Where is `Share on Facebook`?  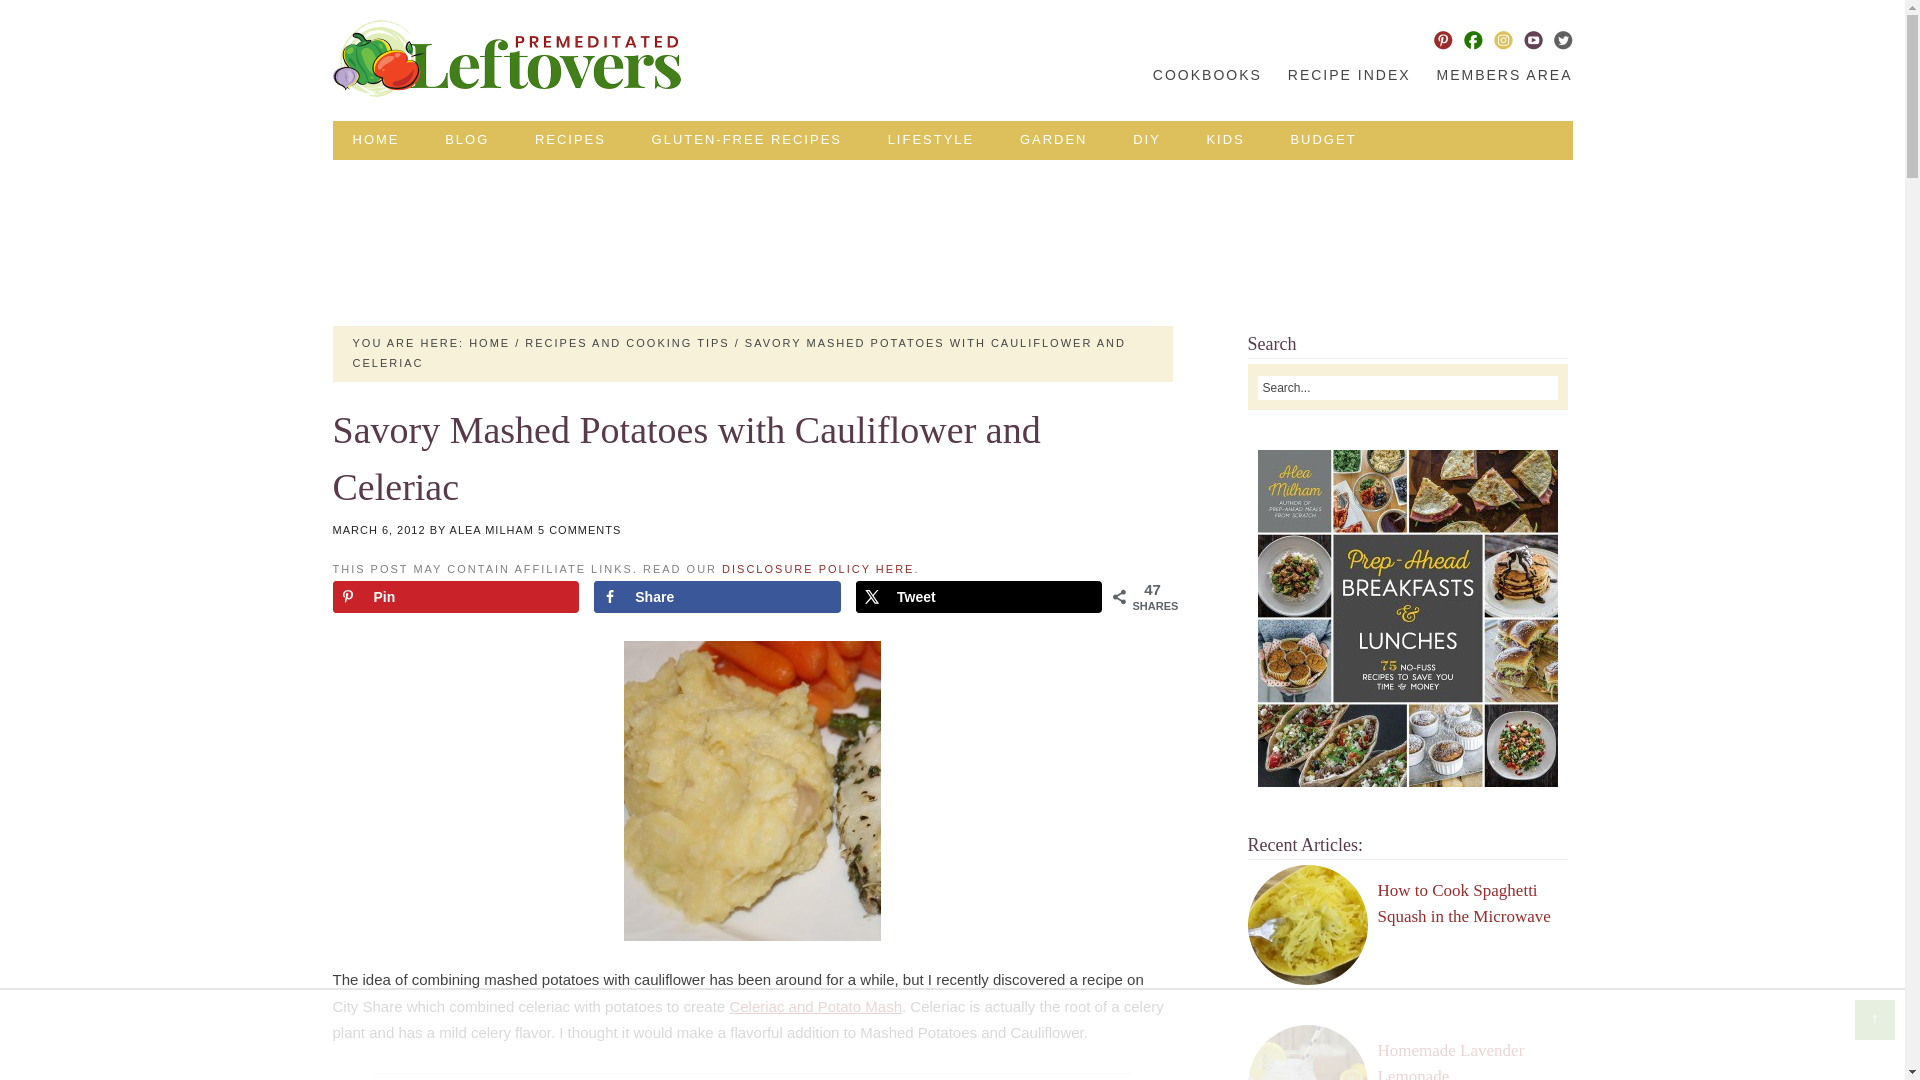 Share on Facebook is located at coordinates (716, 597).